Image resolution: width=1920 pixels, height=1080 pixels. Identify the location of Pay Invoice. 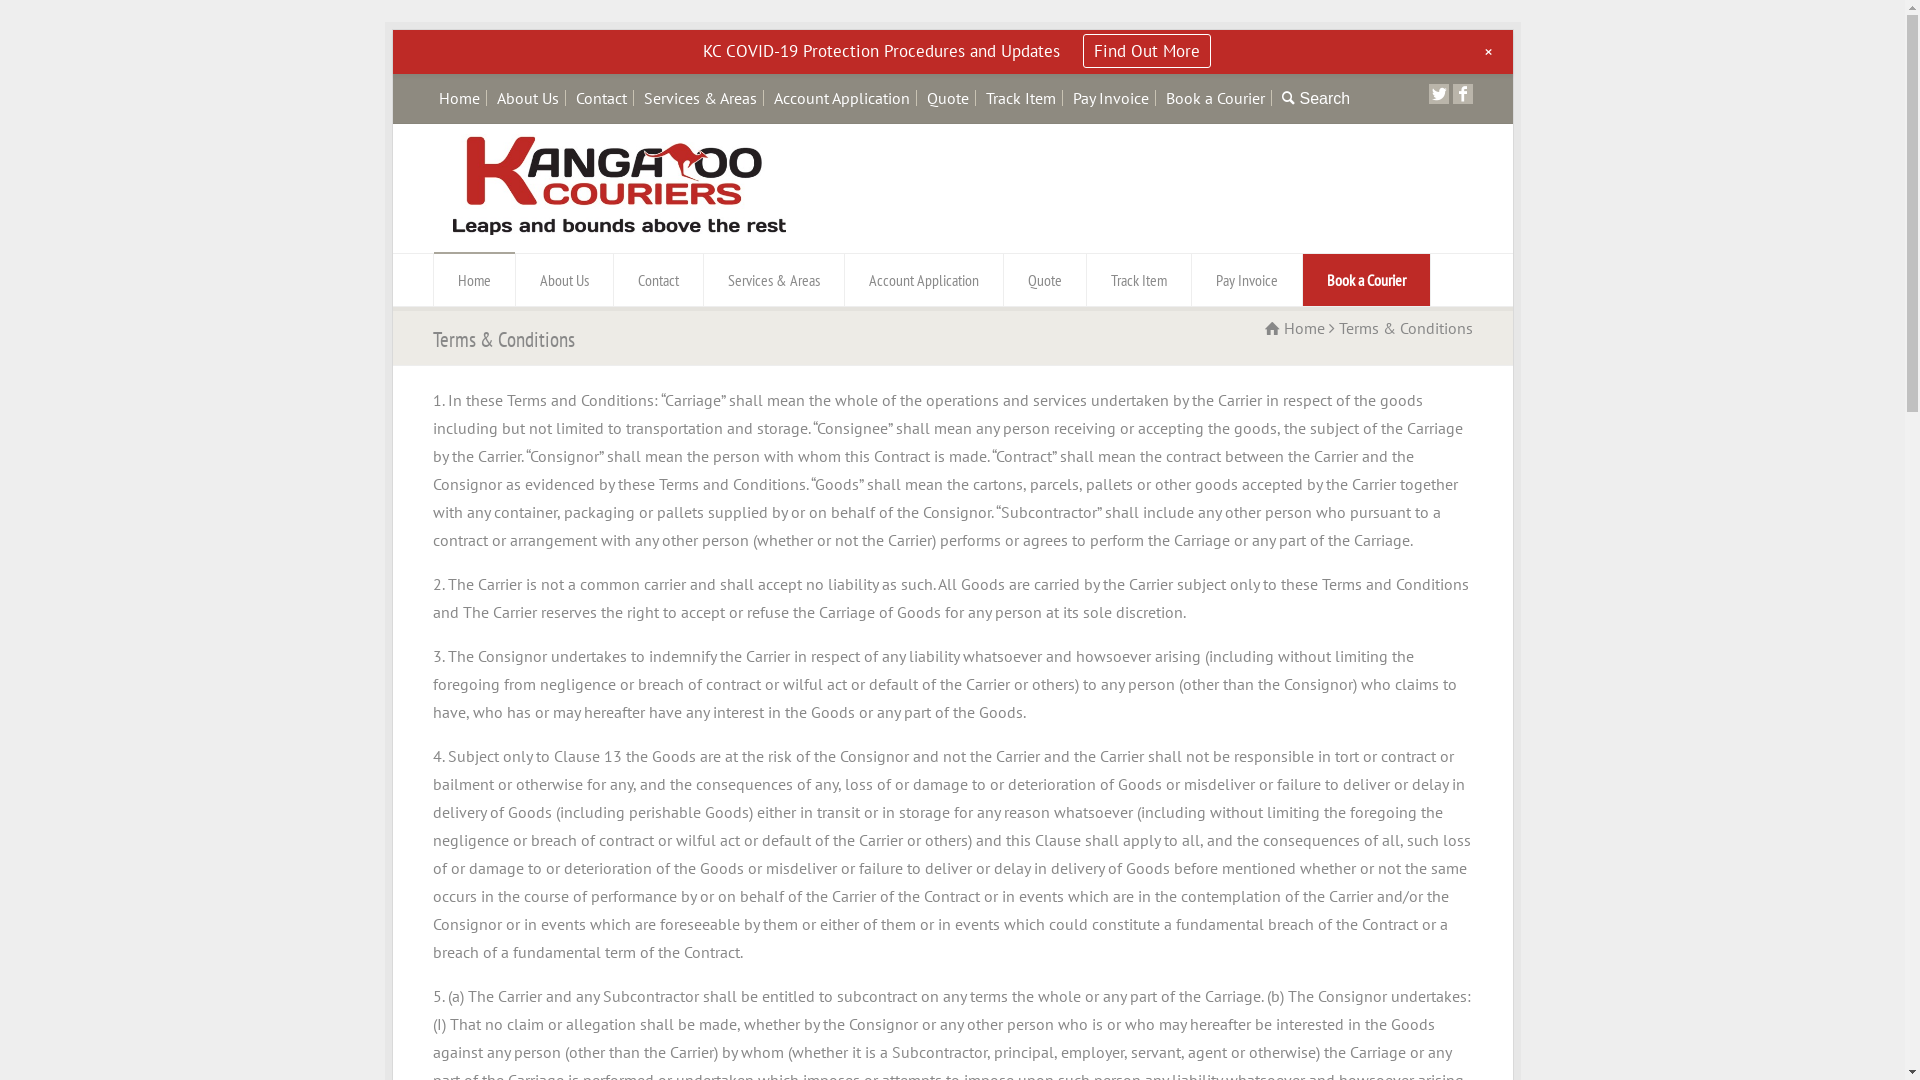
(1110, 98).